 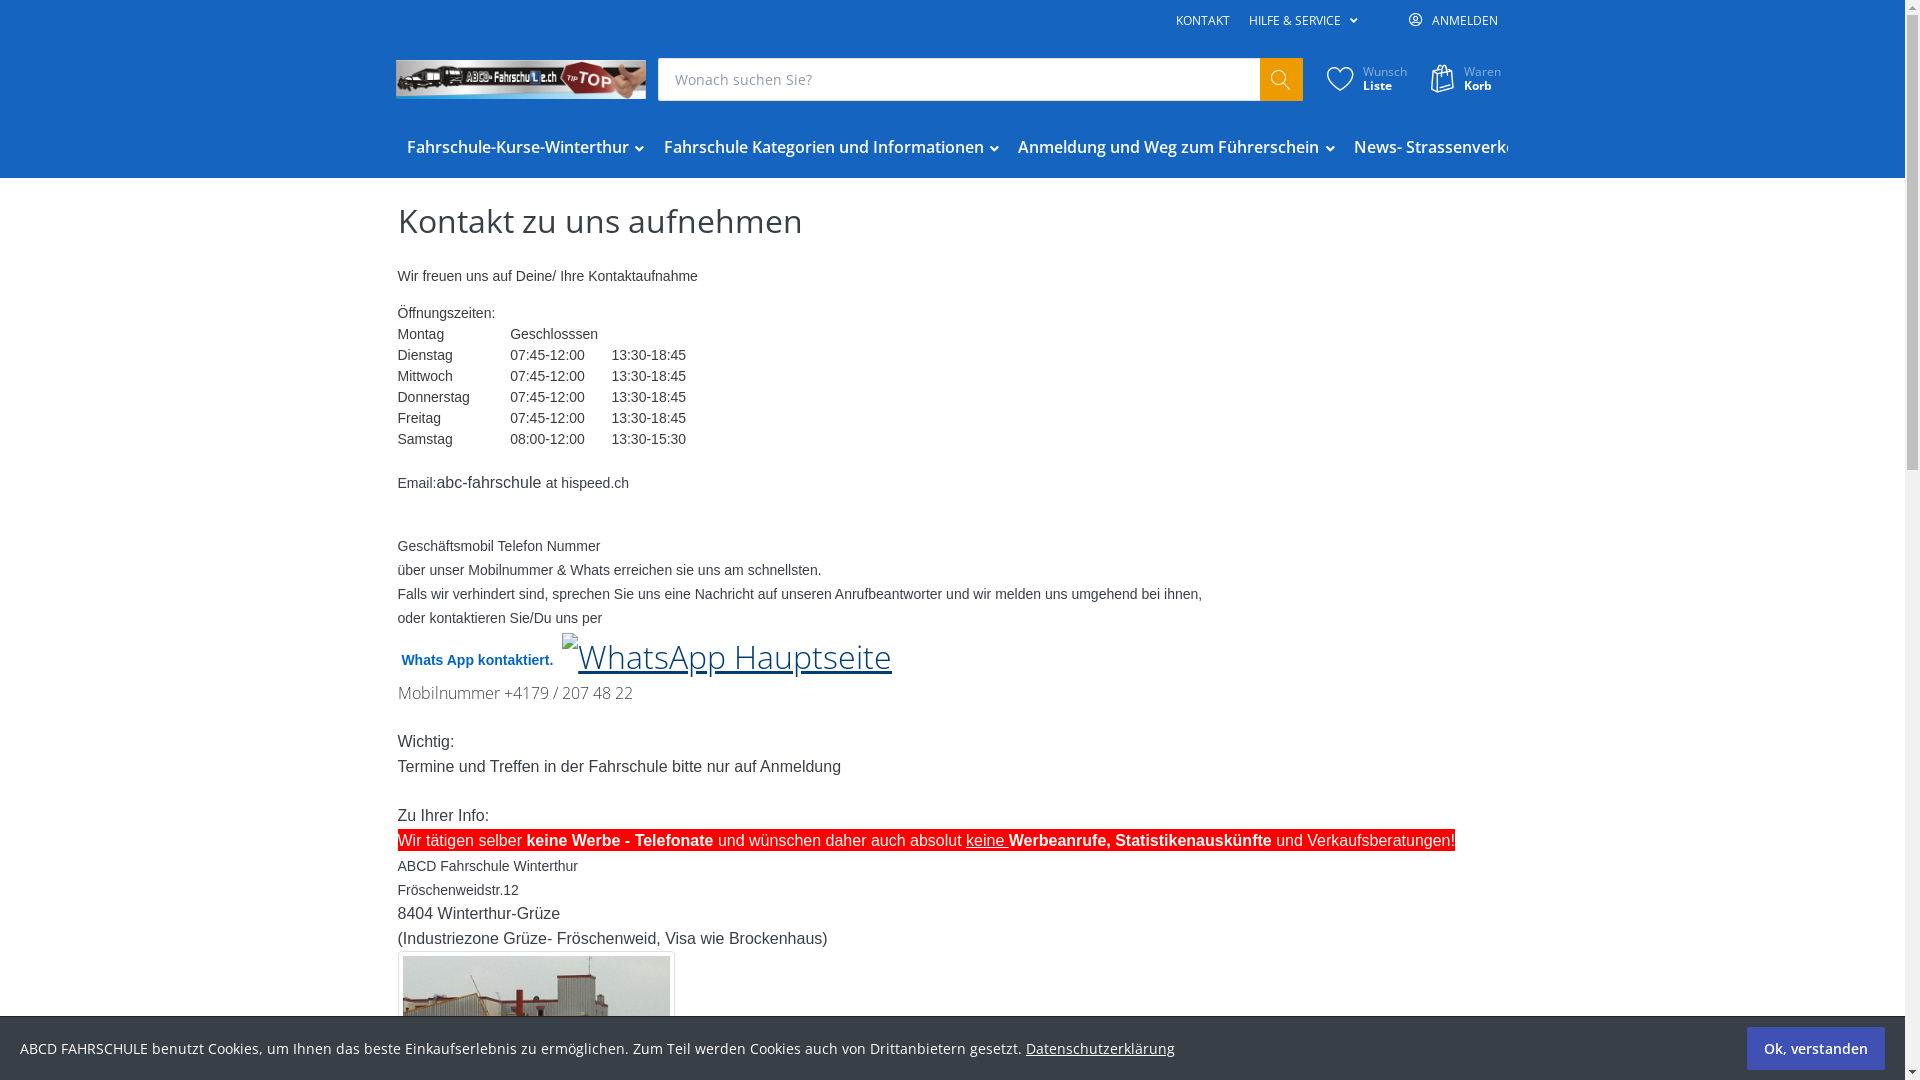 I want to click on Whats App kontaktiert., so click(x=477, y=652).